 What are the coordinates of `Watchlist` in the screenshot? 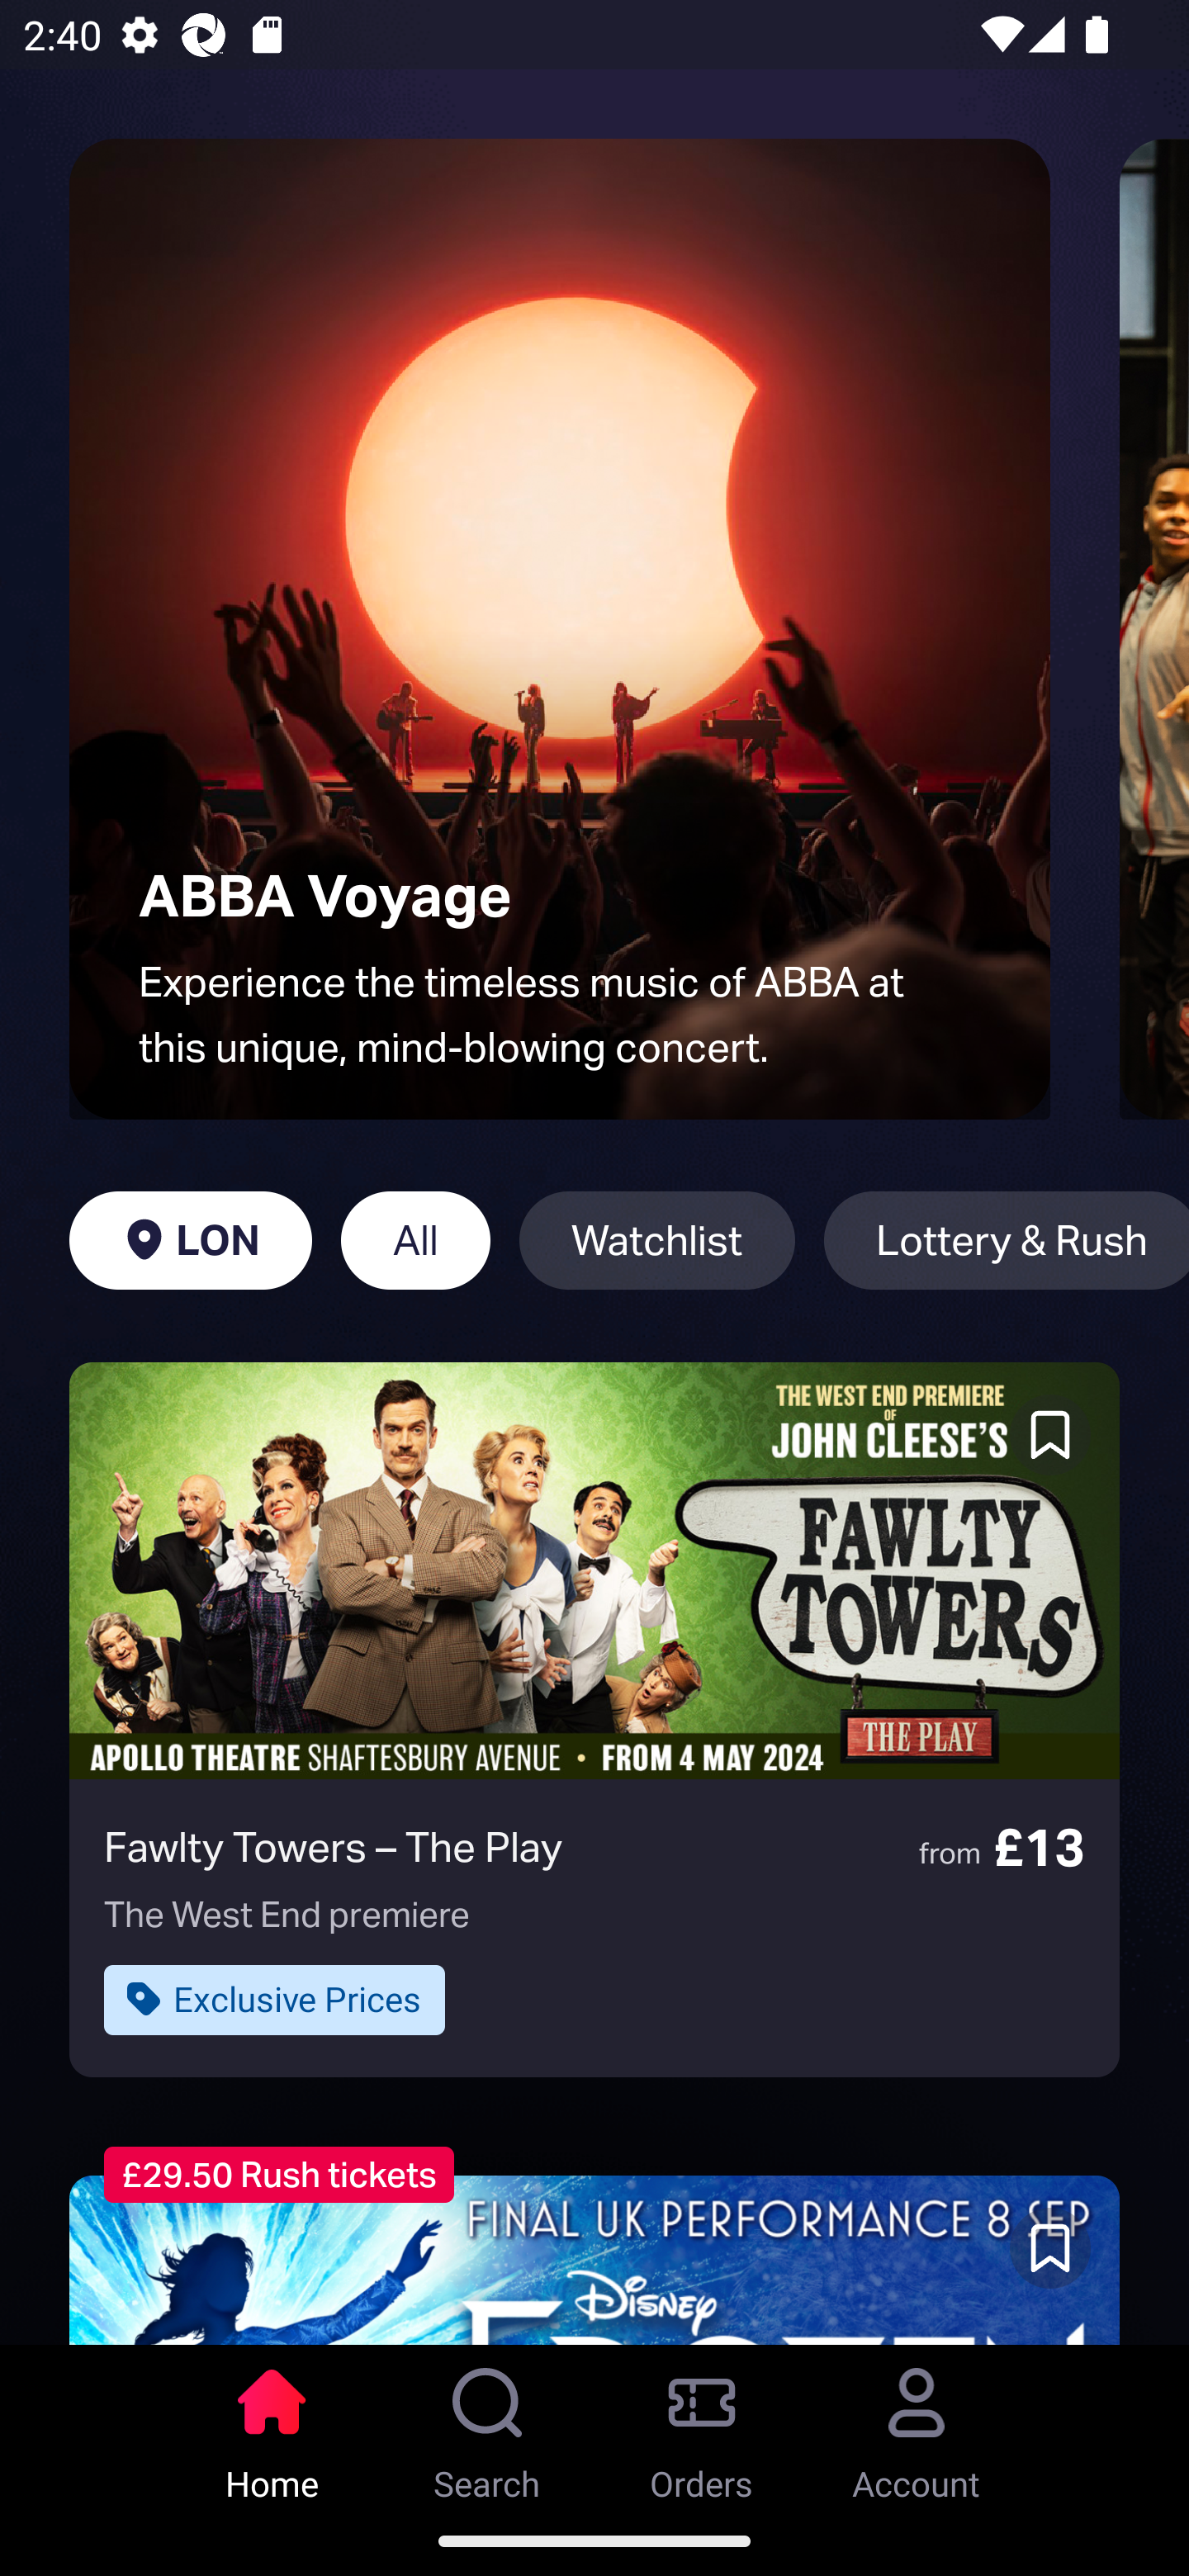 It's located at (657, 1240).